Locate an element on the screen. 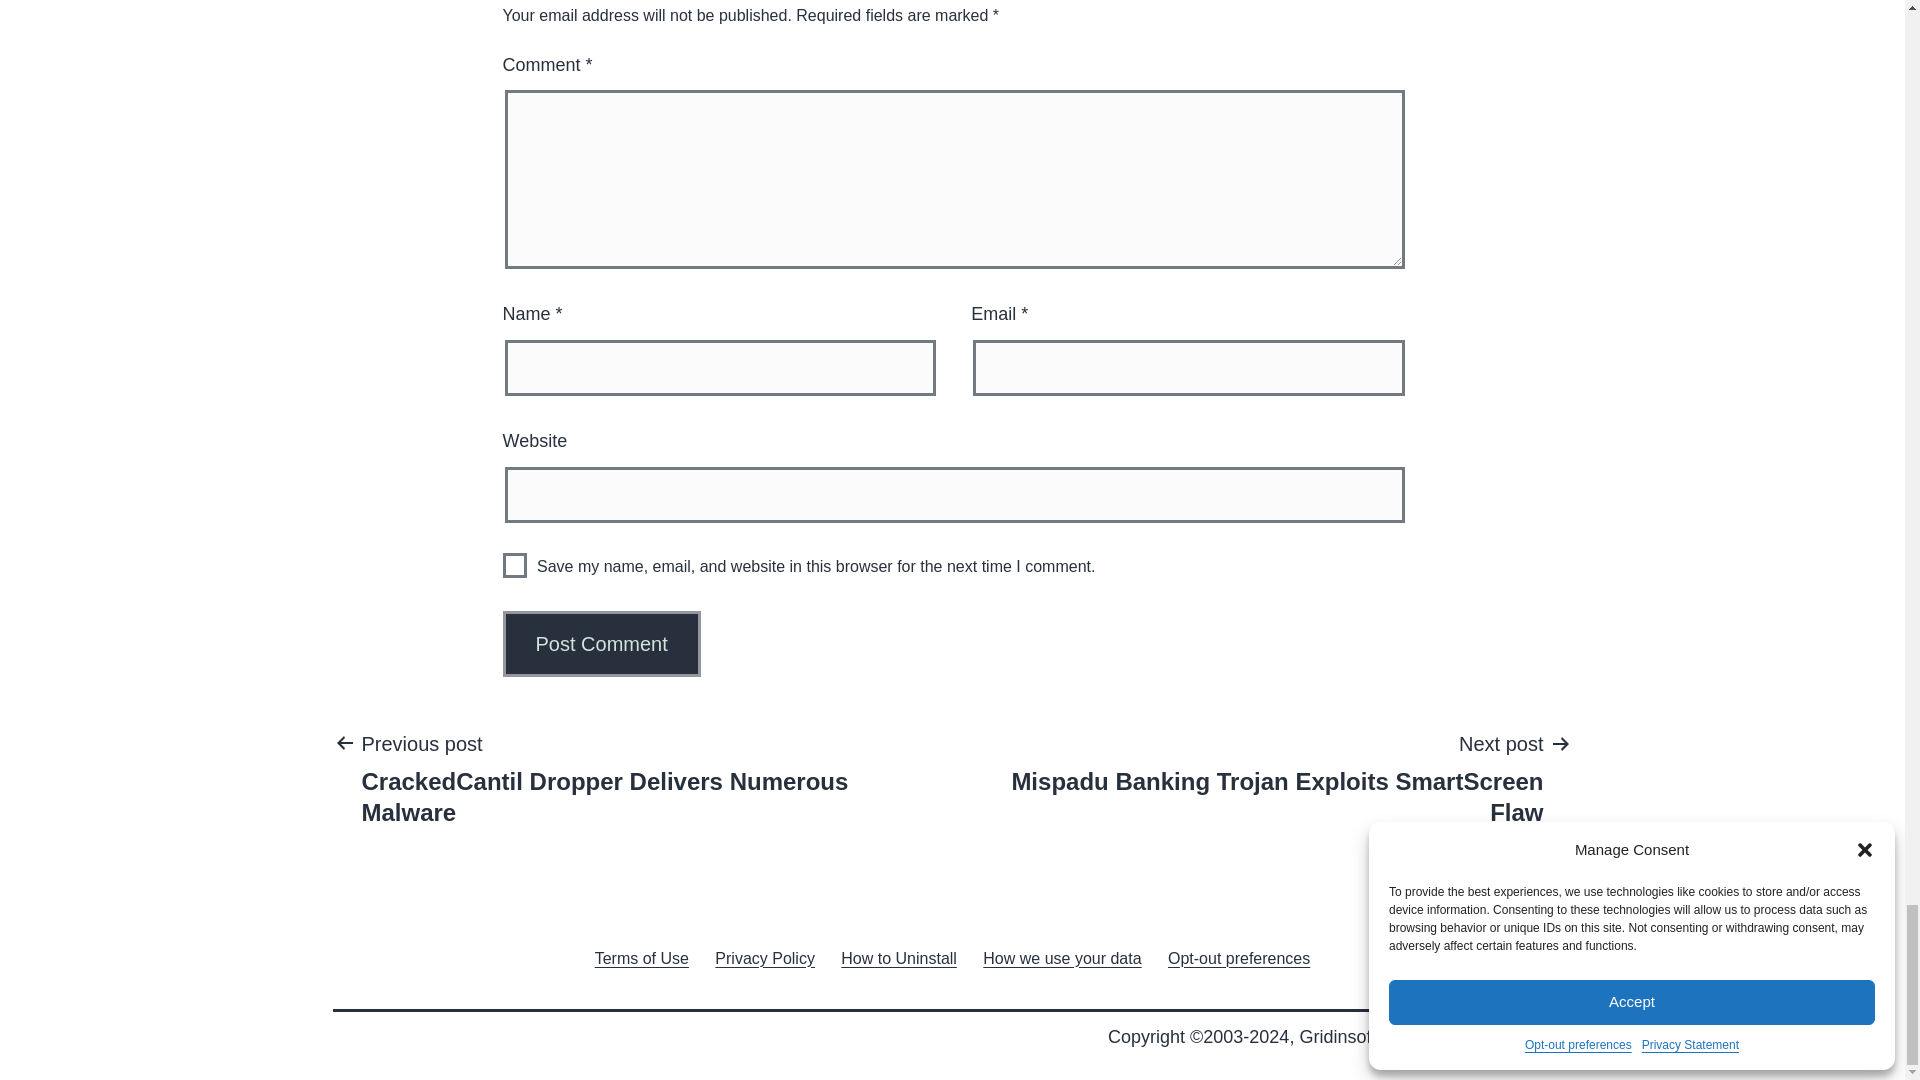  Post Comment is located at coordinates (600, 644).